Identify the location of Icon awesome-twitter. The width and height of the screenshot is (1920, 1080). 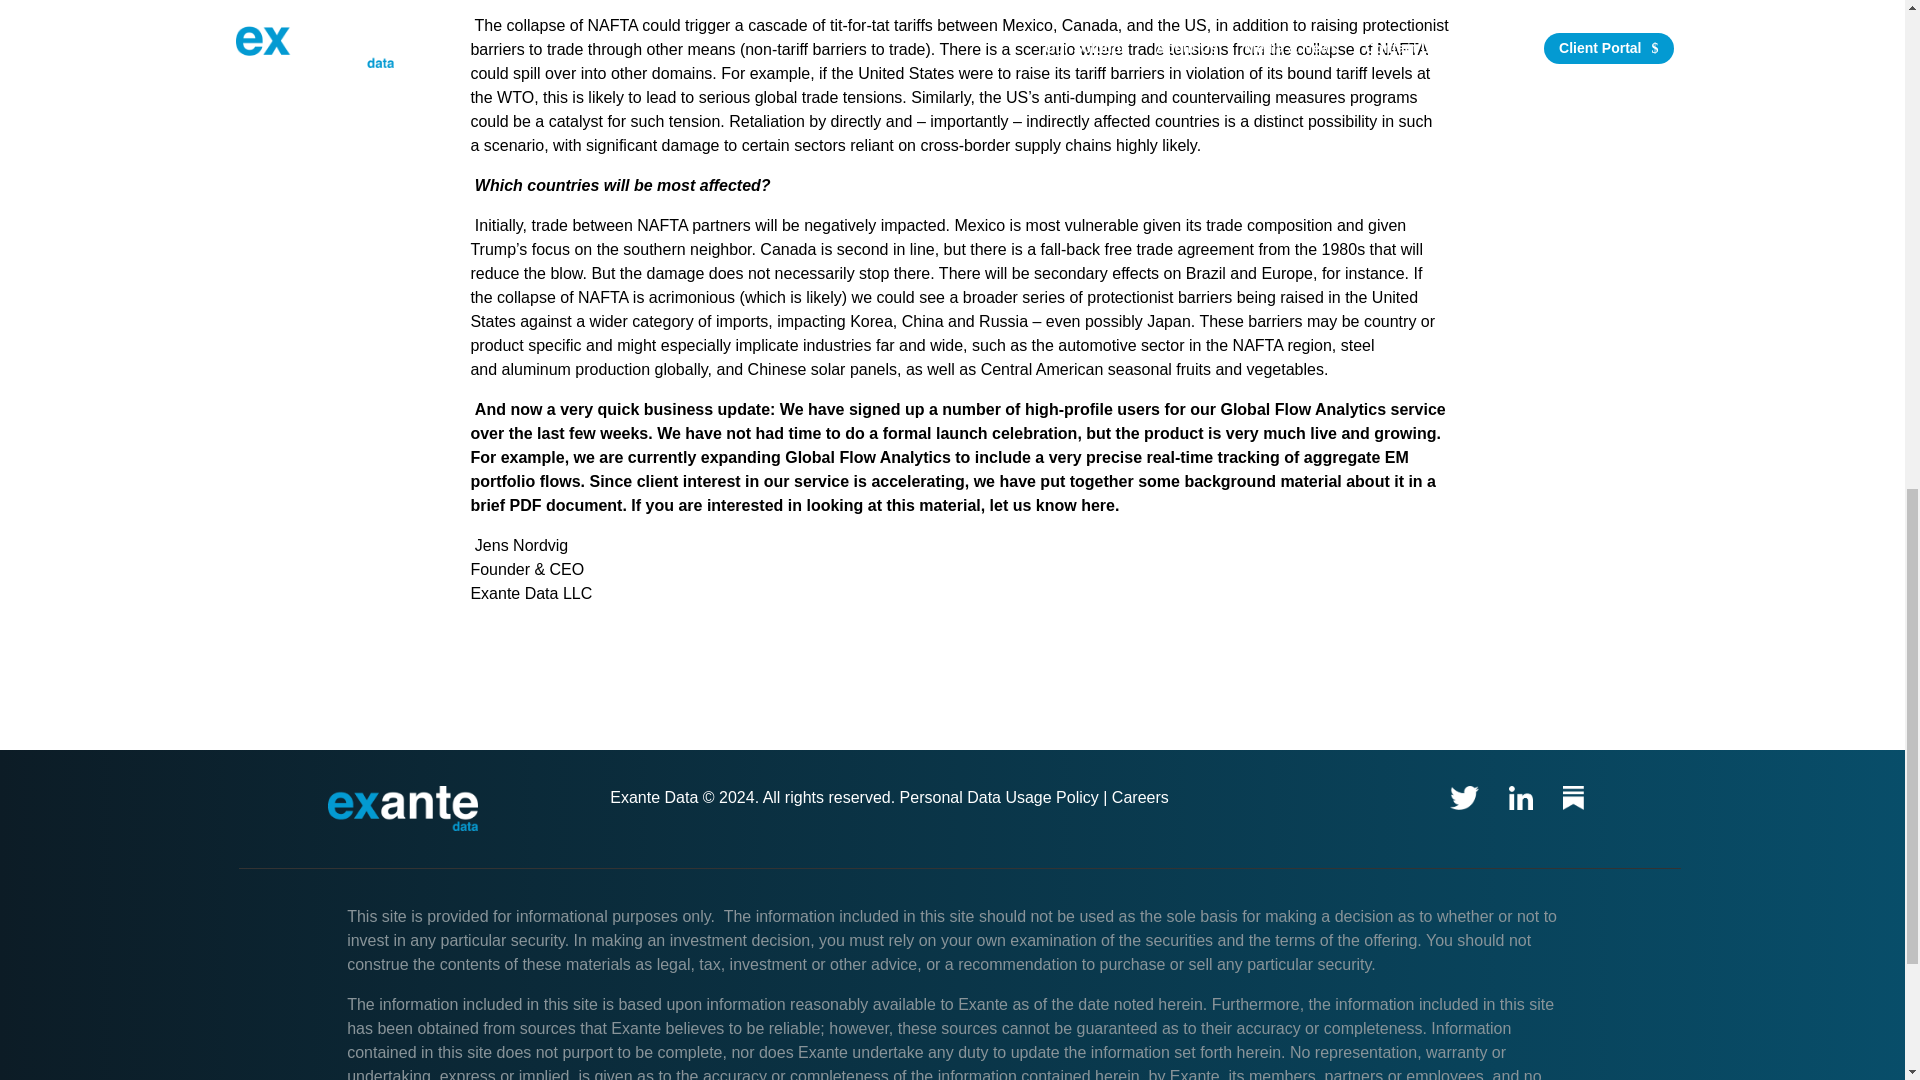
(1464, 798).